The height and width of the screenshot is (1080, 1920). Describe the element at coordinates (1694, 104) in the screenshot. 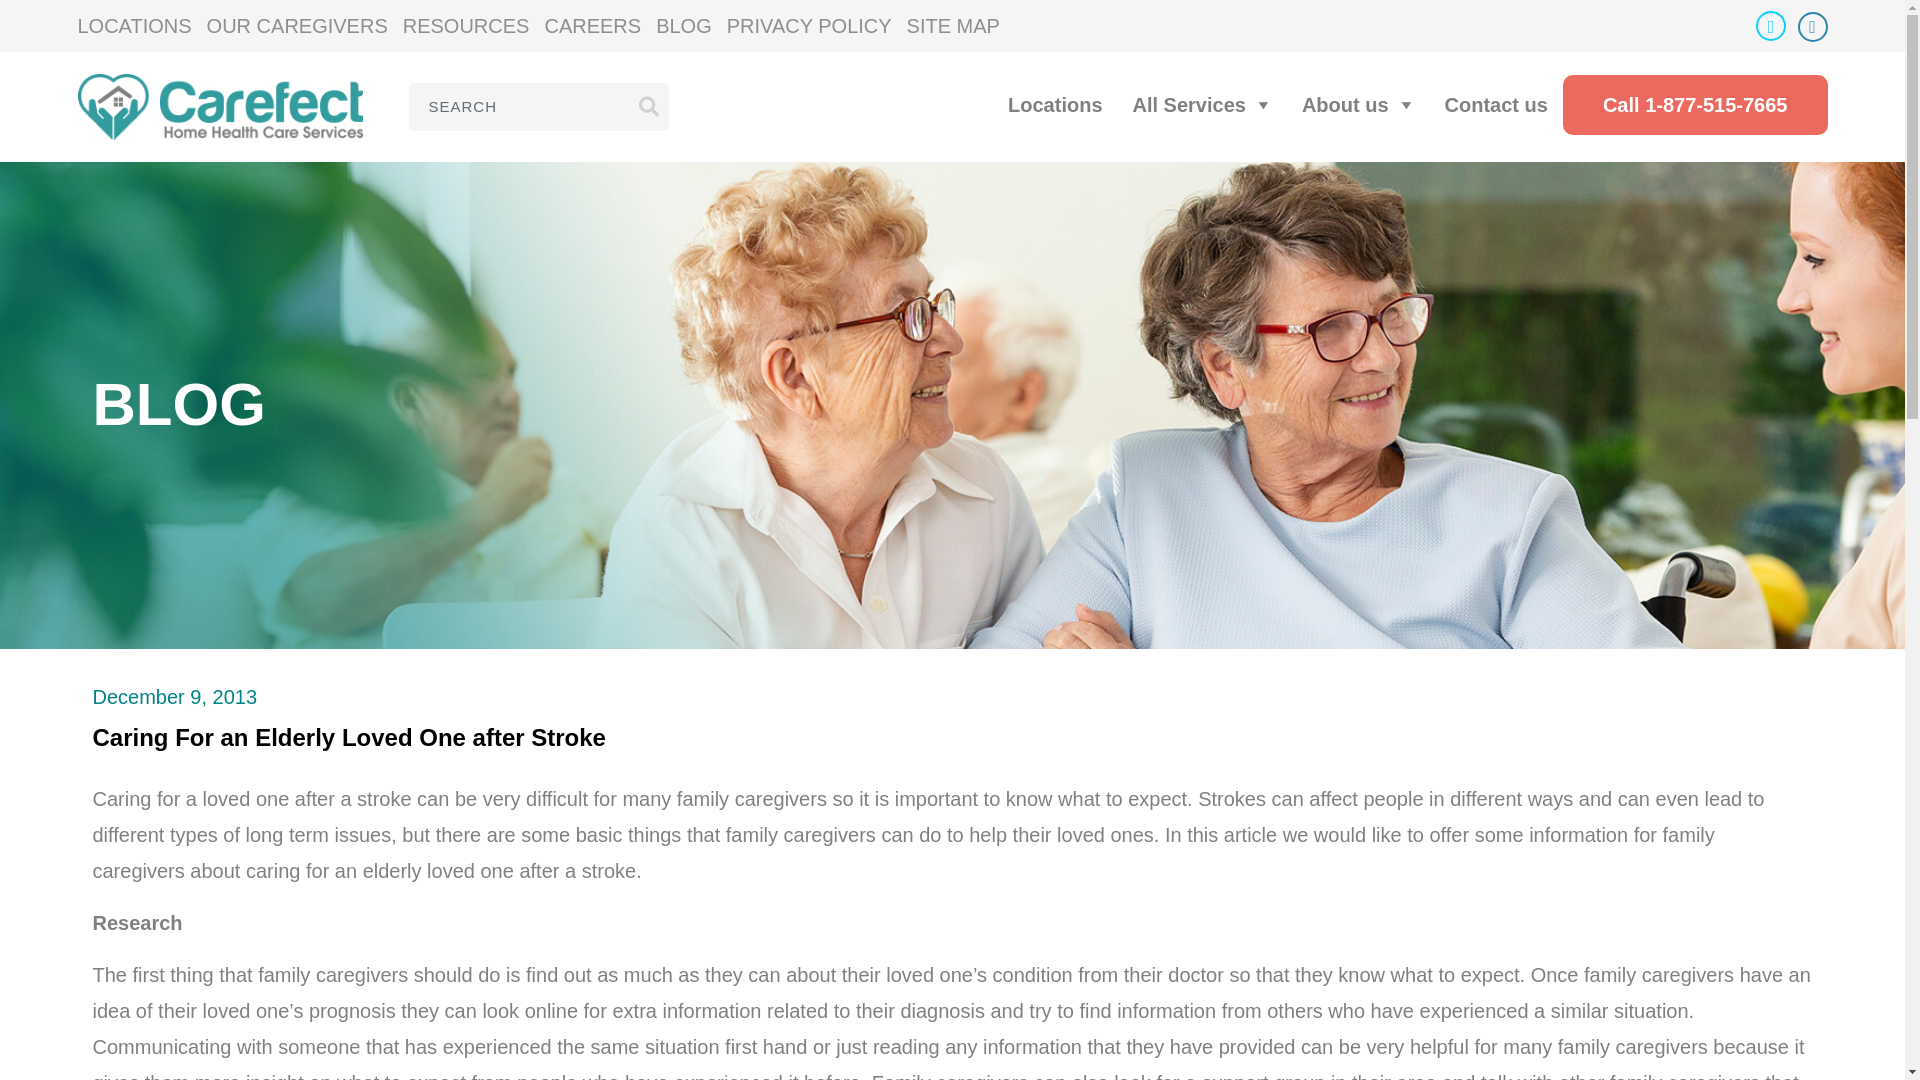

I see `Call 1-877-515-7665` at that location.